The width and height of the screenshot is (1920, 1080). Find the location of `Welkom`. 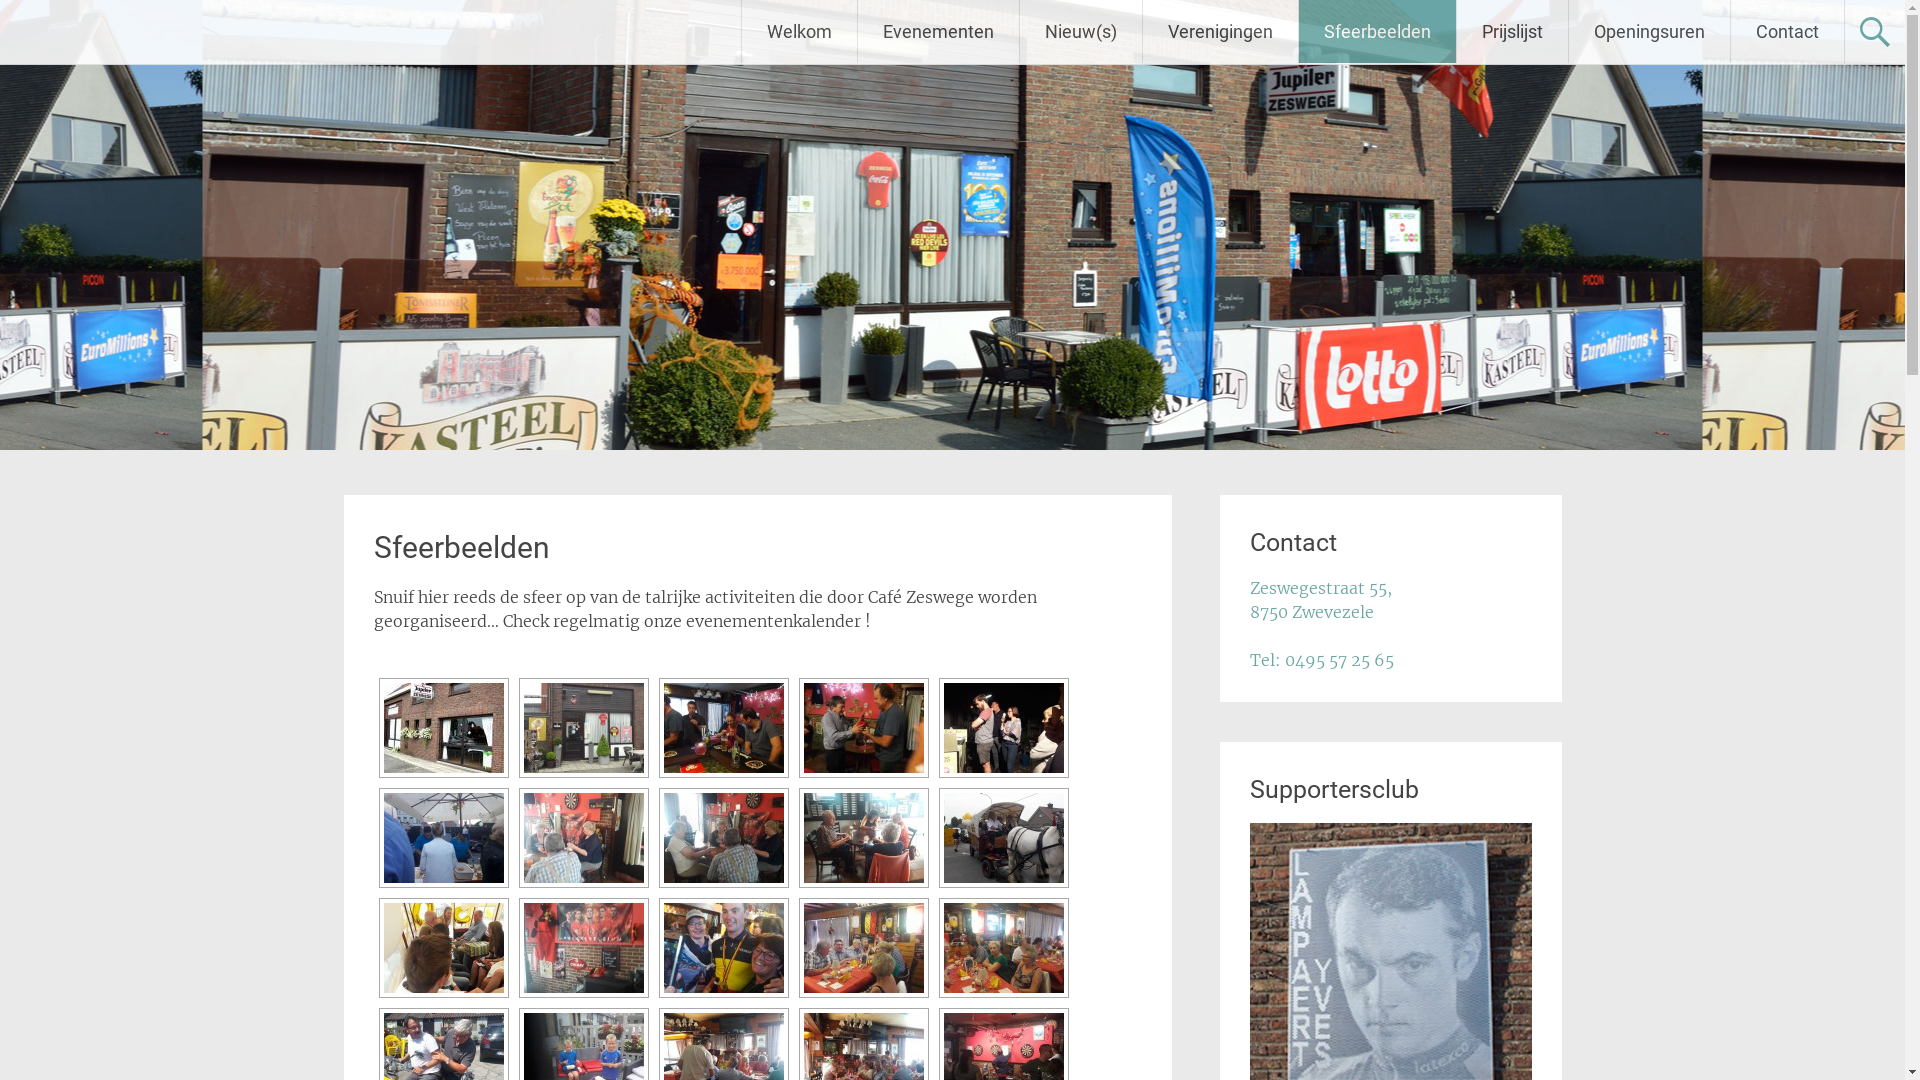

Welkom is located at coordinates (800, 32).